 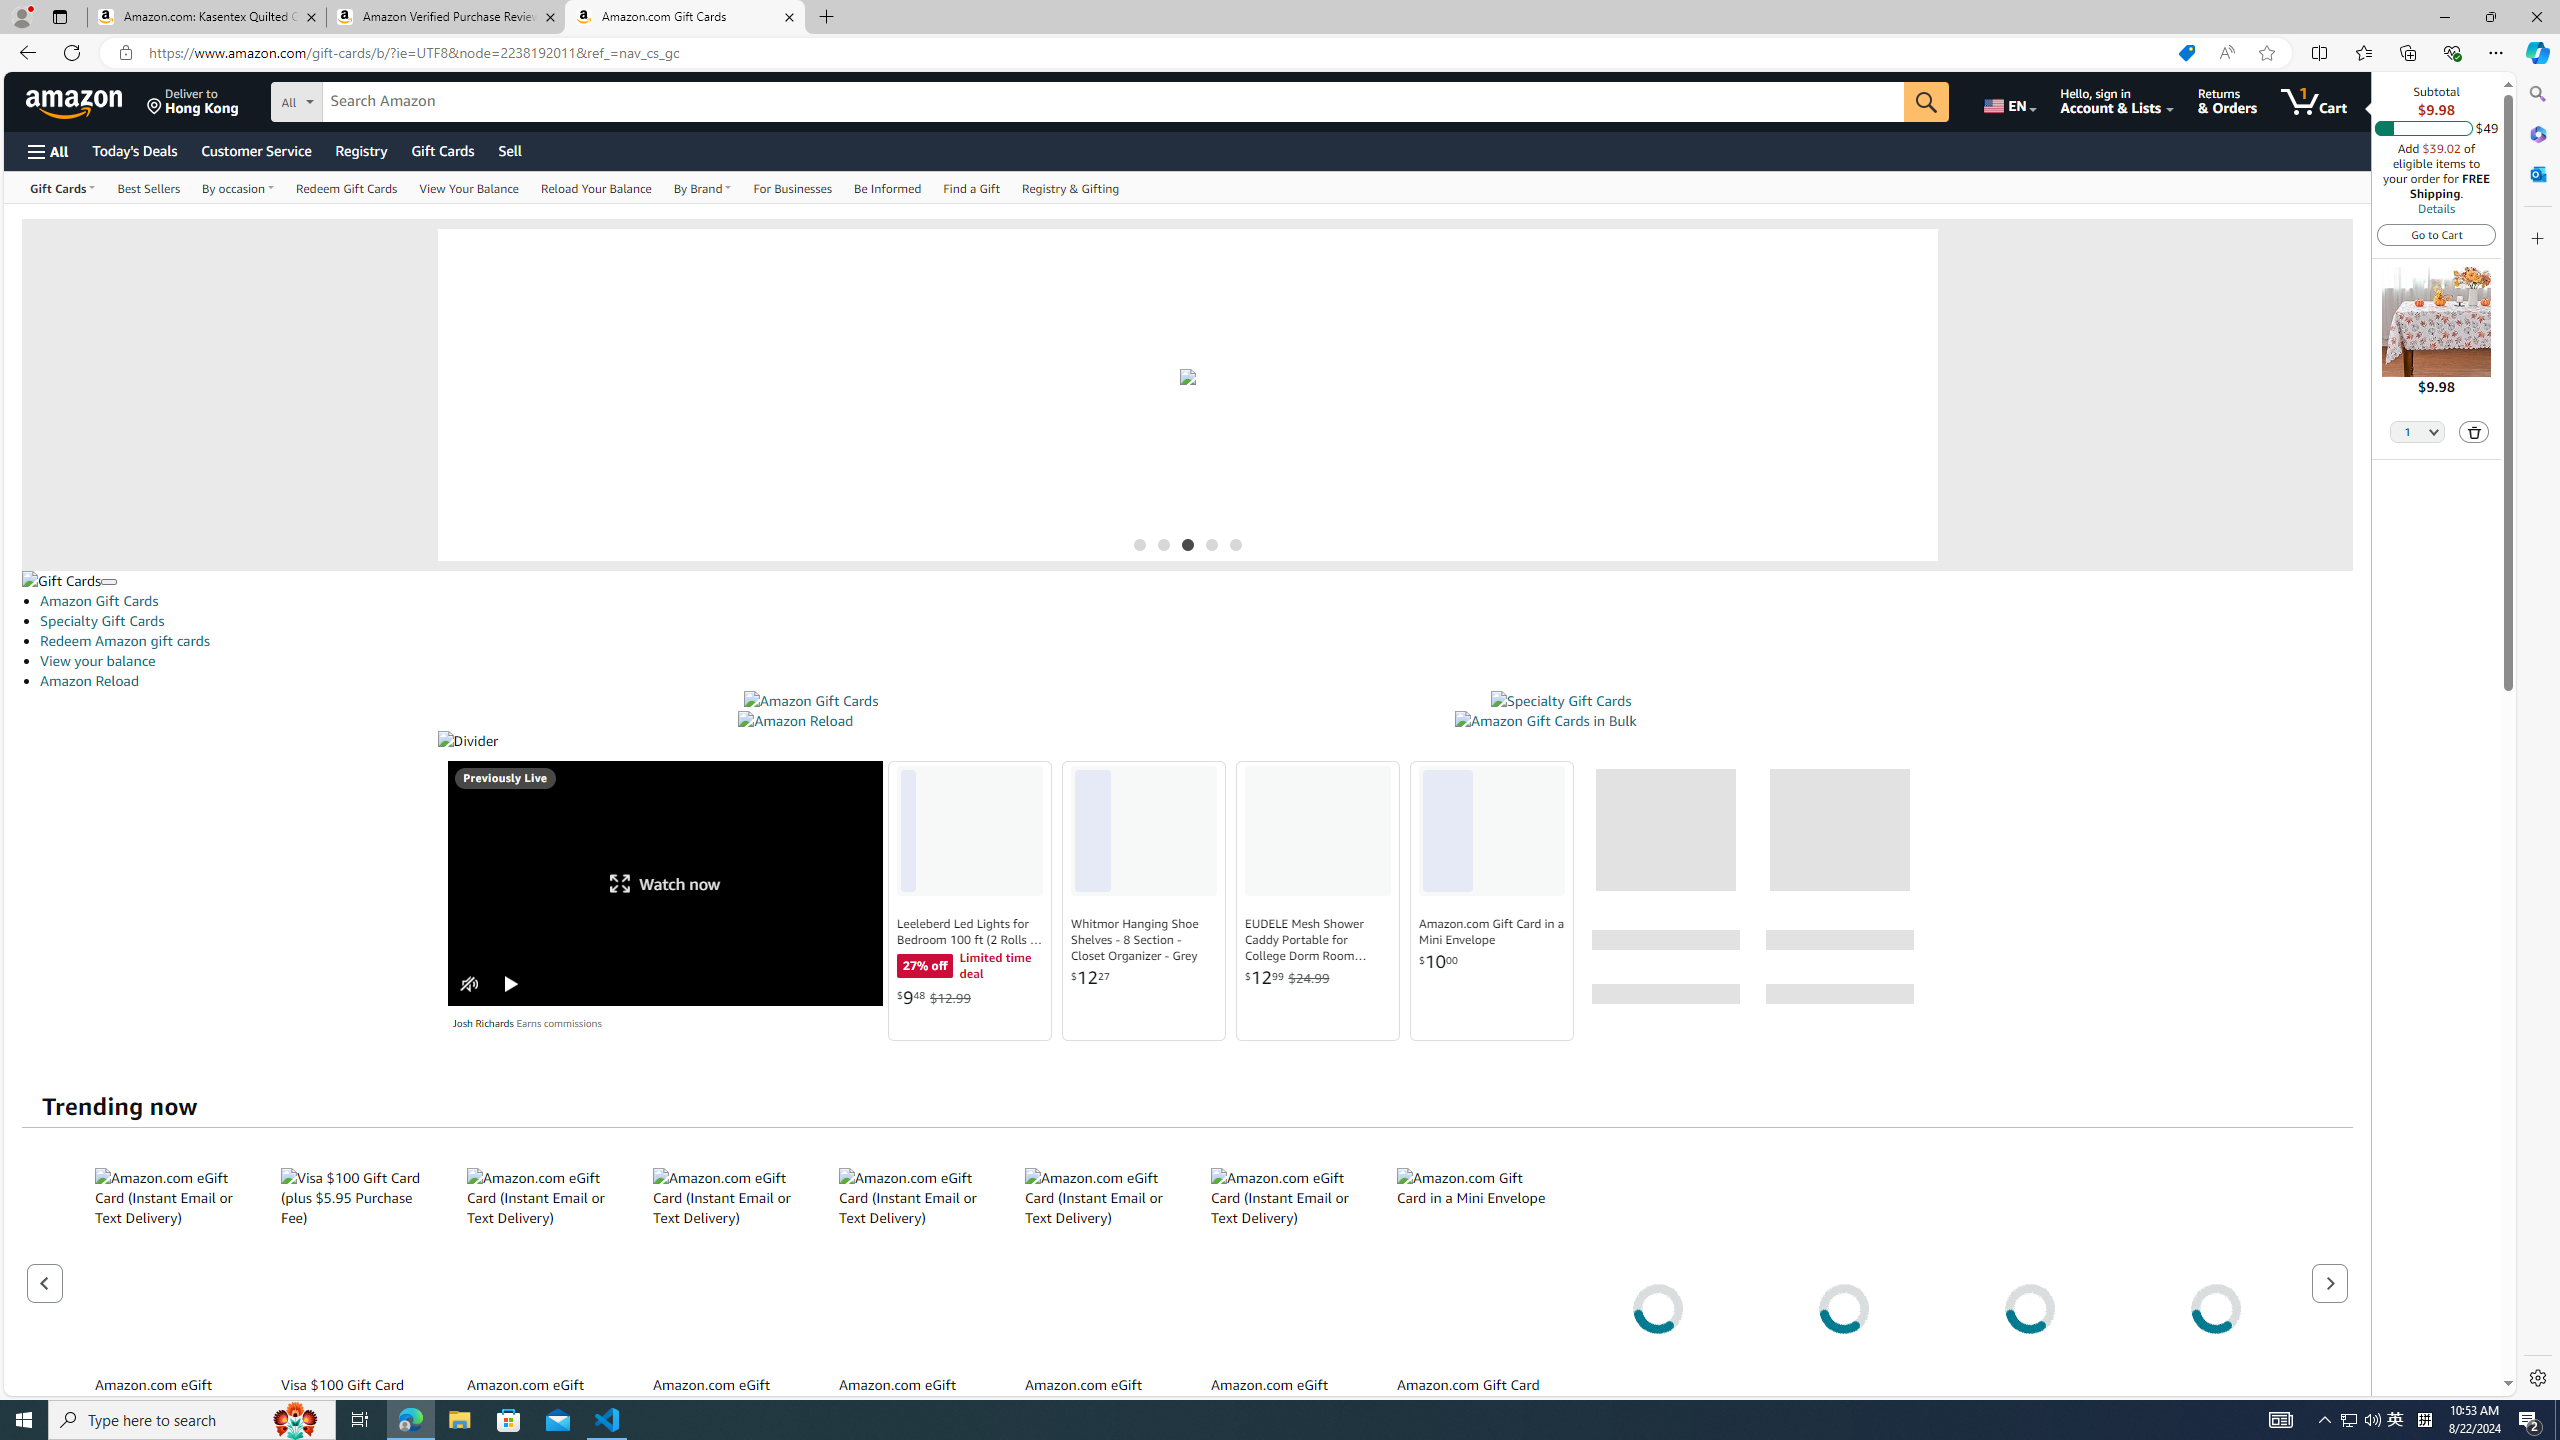 What do you see at coordinates (1544, 721) in the screenshot?
I see `Amazon Gift Cards in Bulk` at bounding box center [1544, 721].